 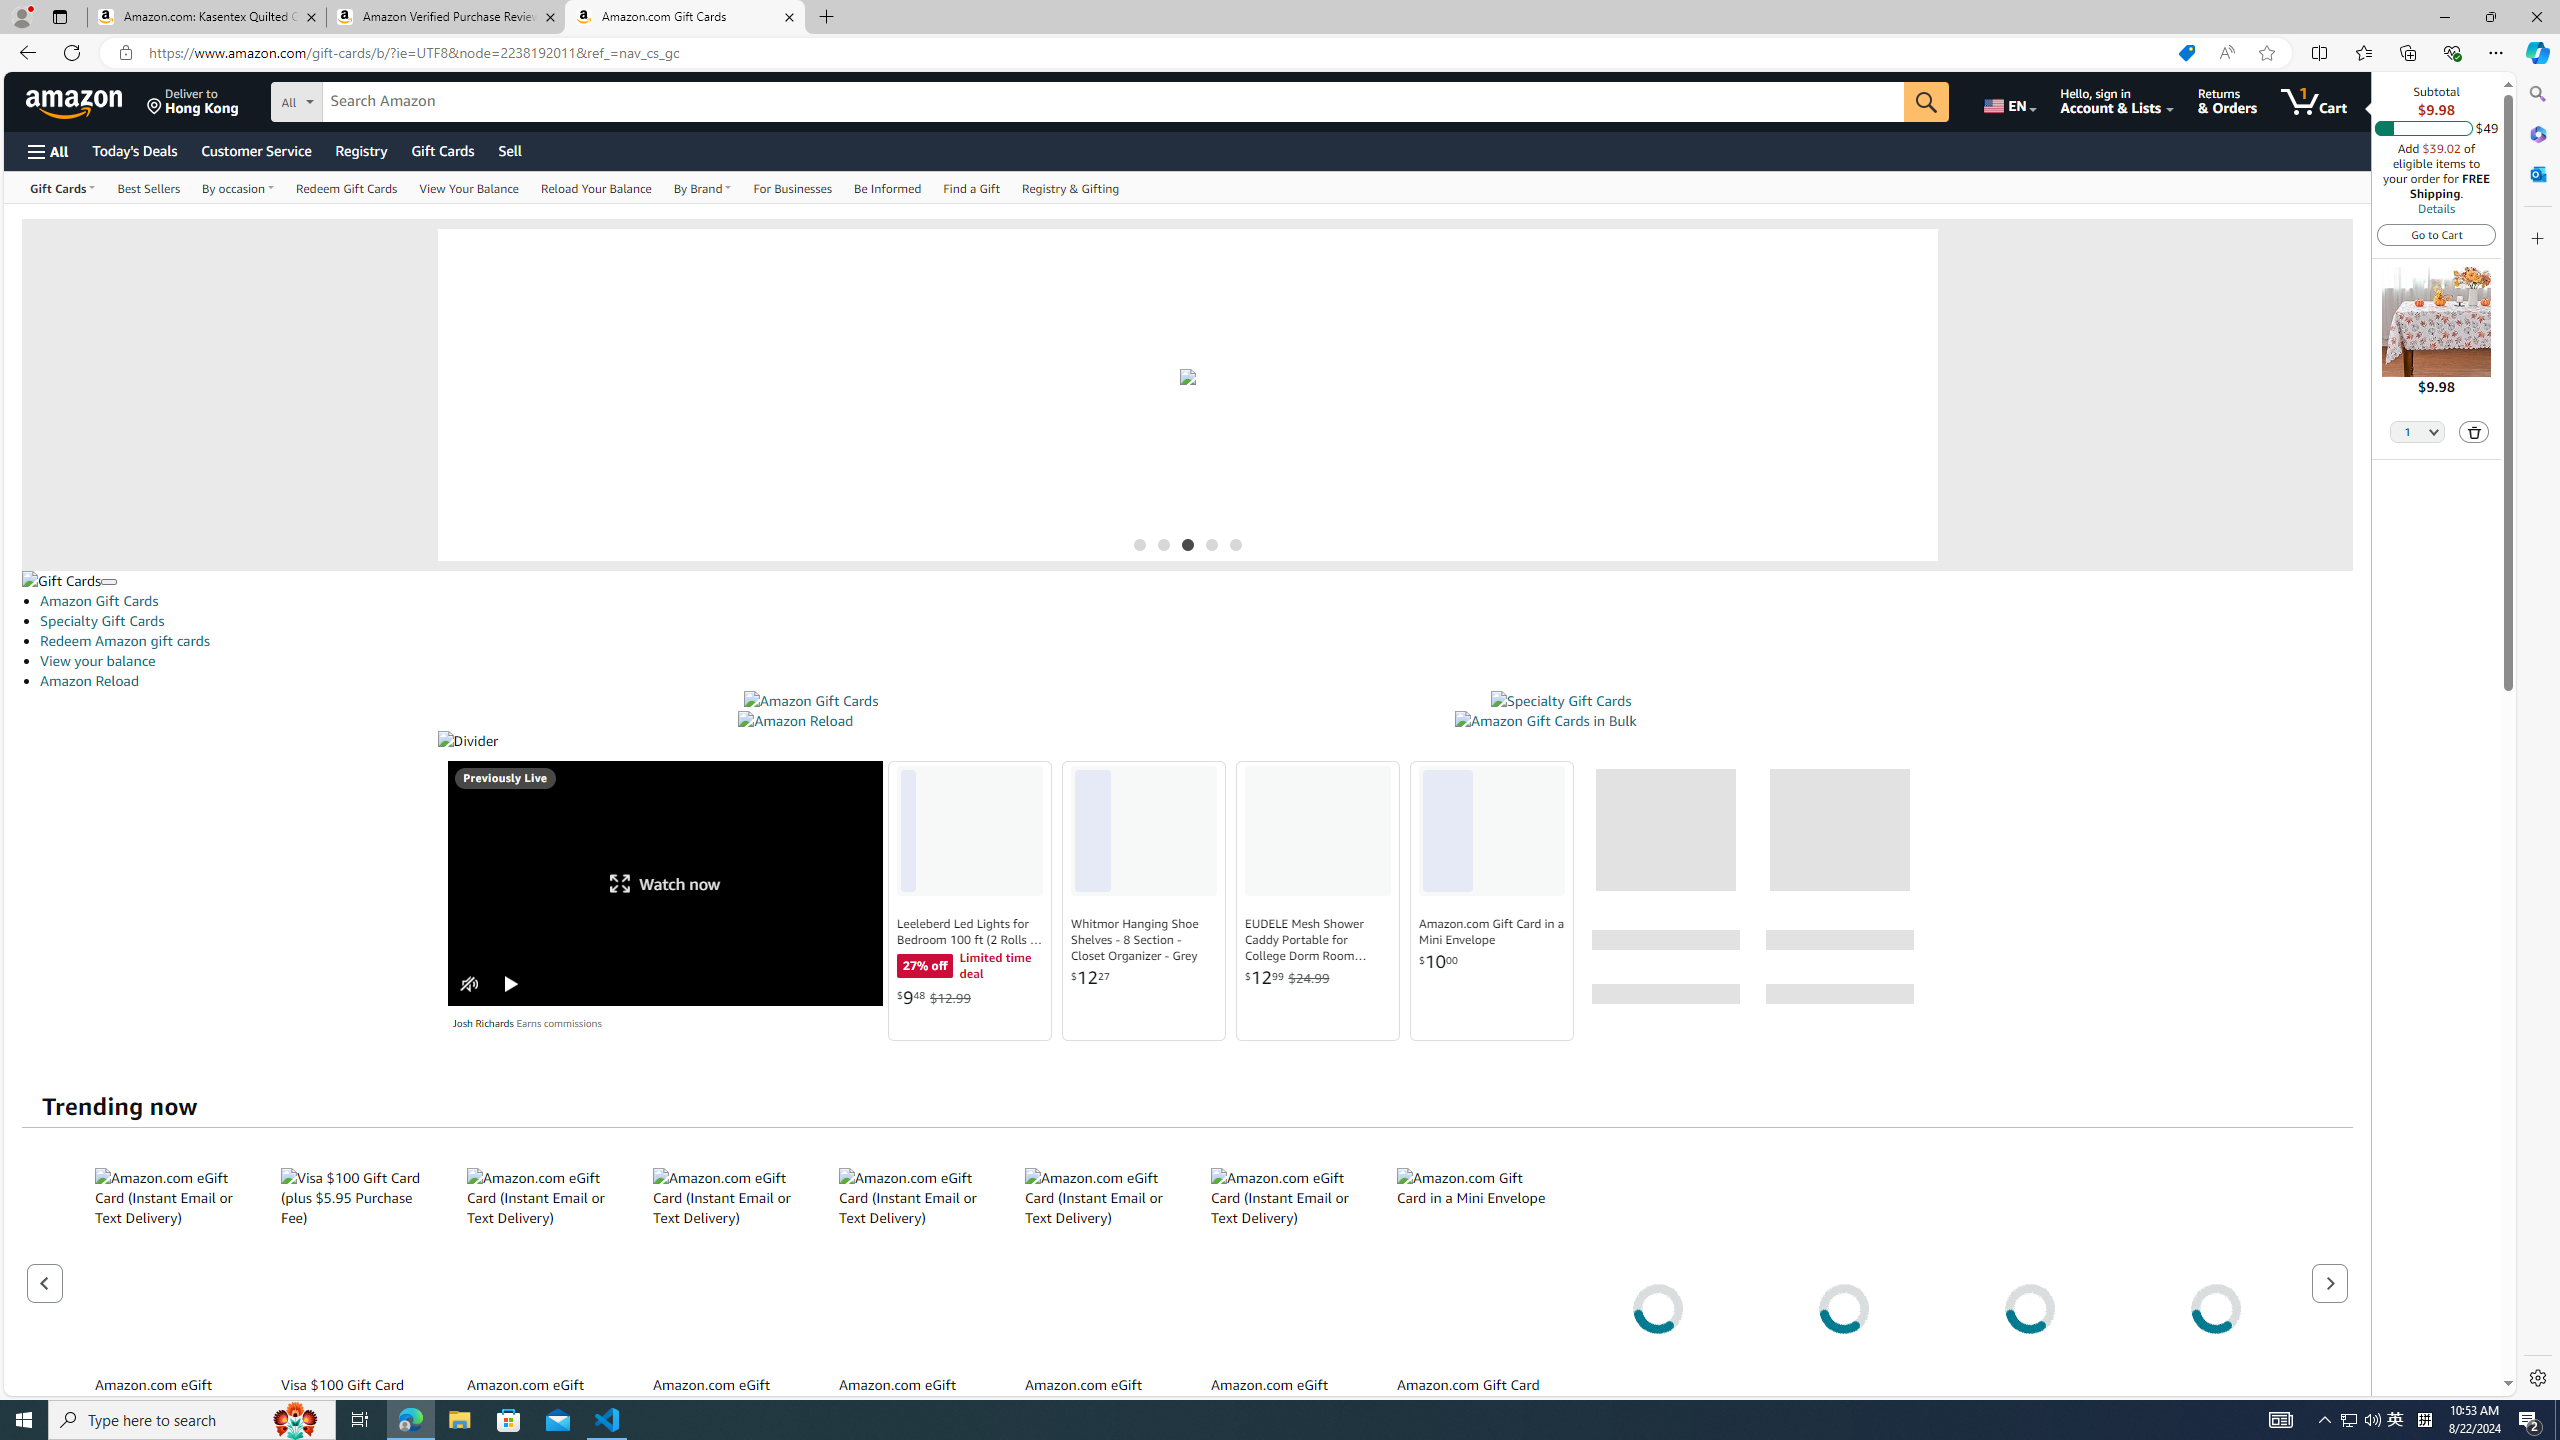 What do you see at coordinates (1544, 721) in the screenshot?
I see `Amazon Gift Cards in Bulk` at bounding box center [1544, 721].